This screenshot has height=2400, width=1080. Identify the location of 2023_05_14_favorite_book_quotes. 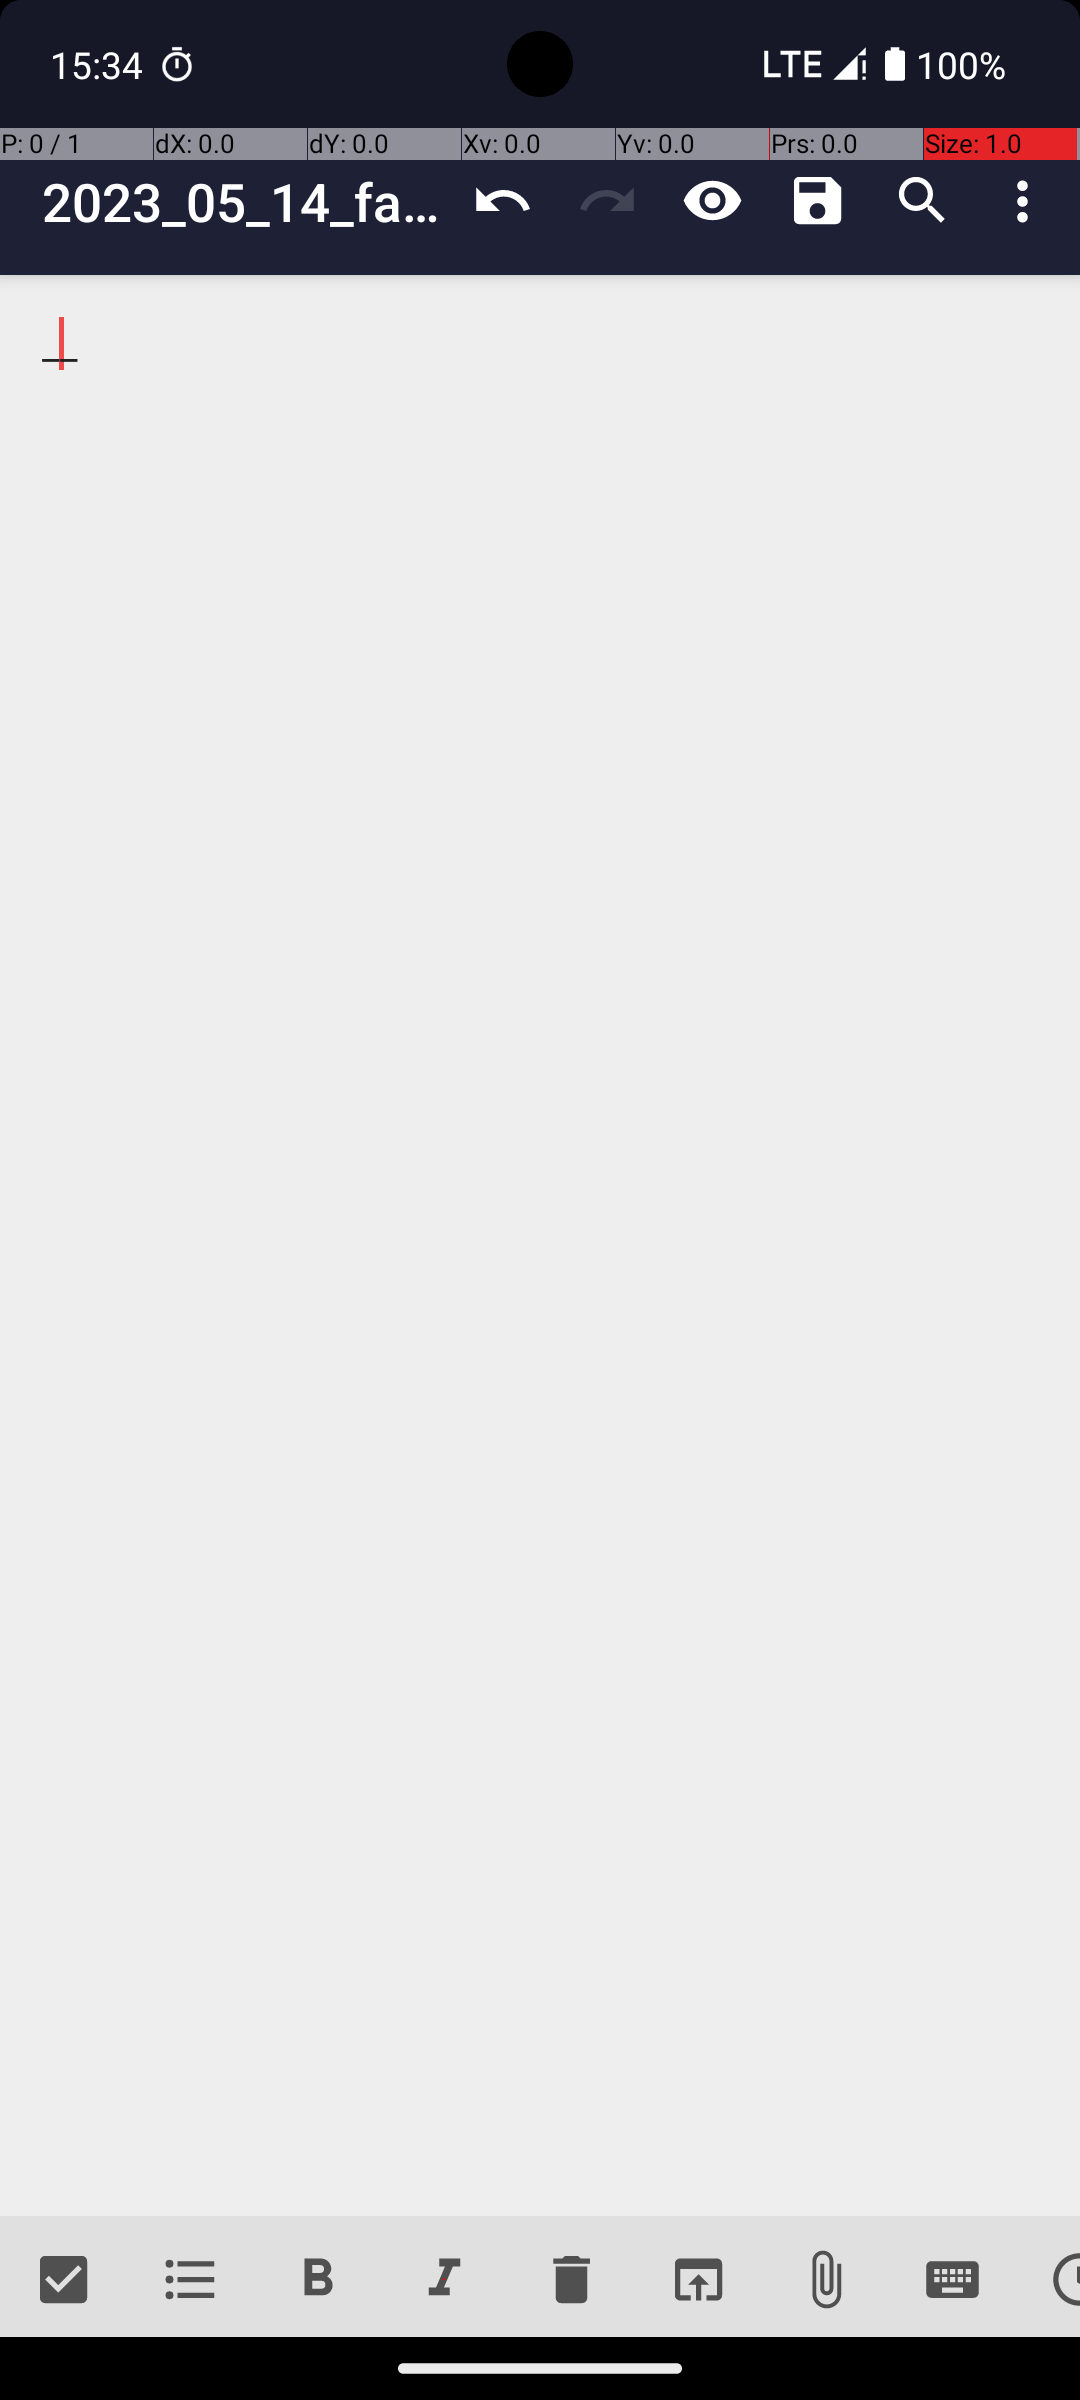
(246, 202).